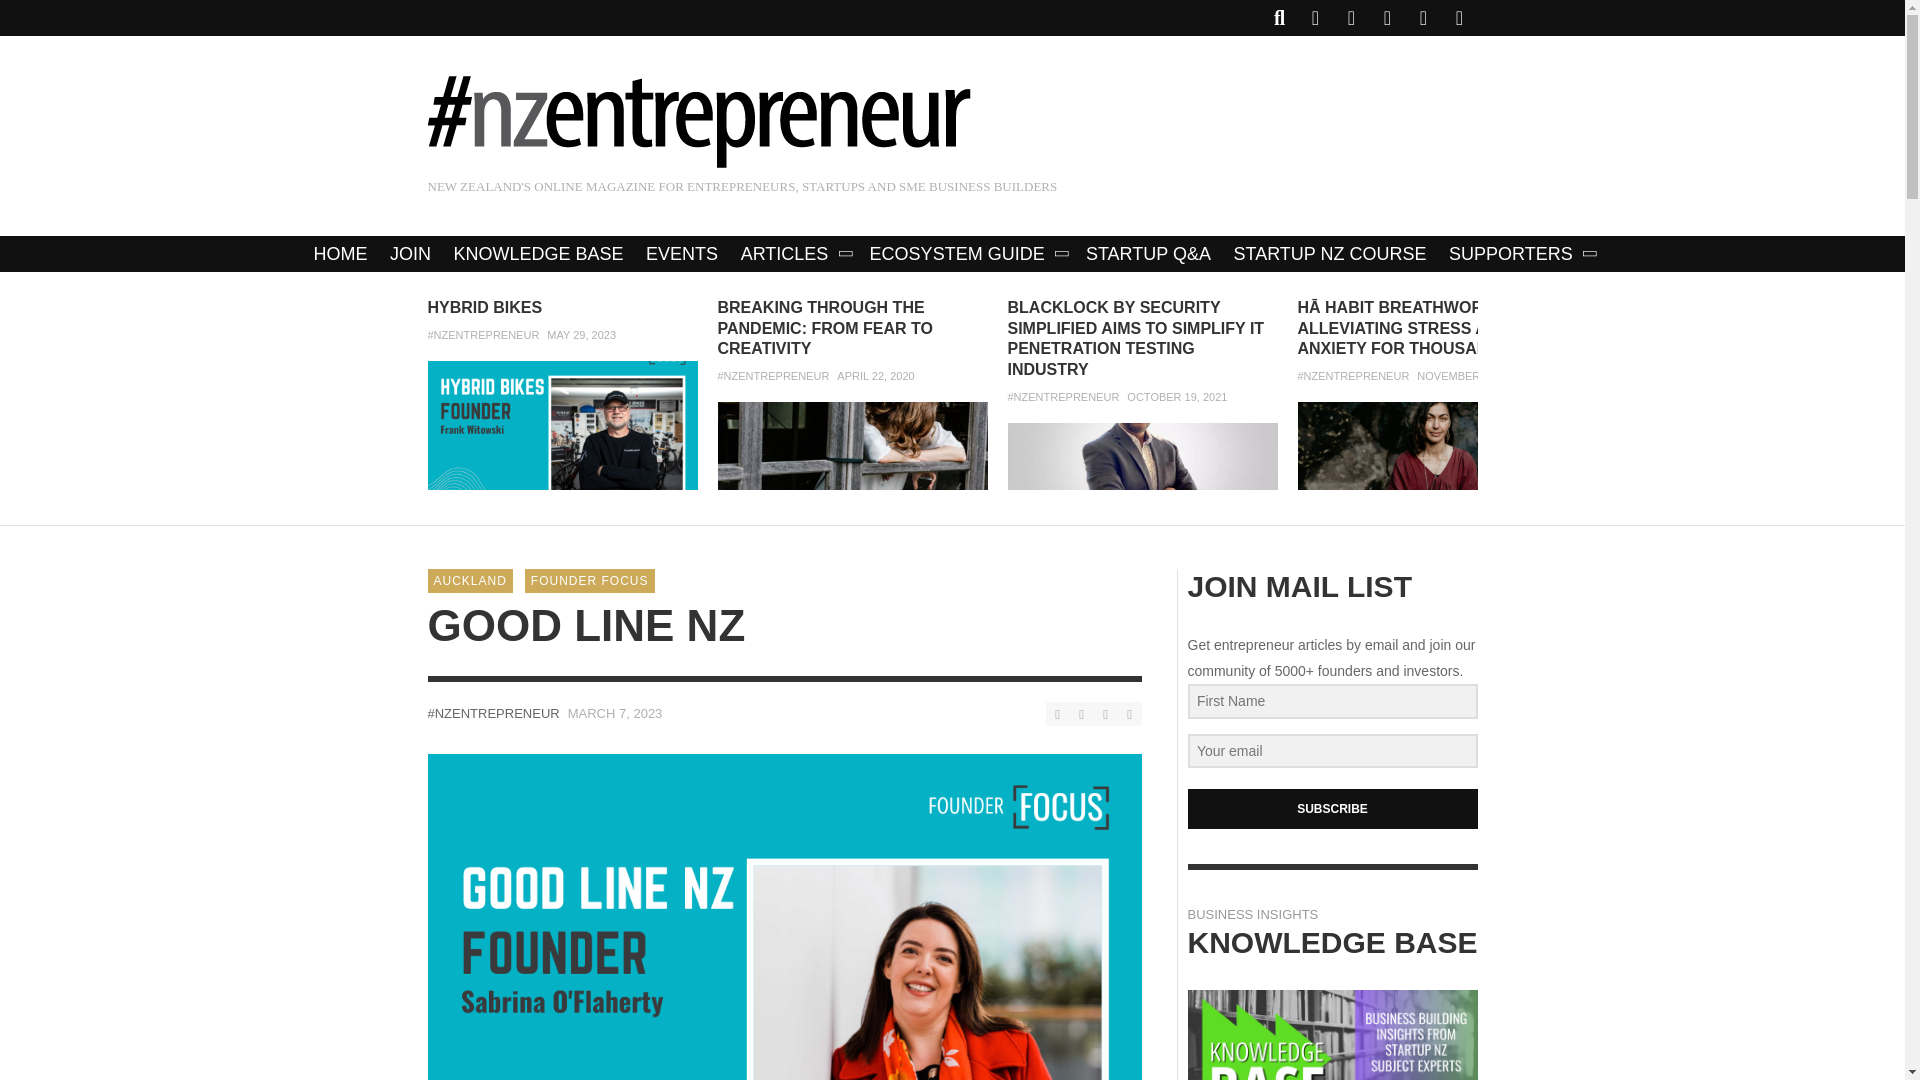  Describe the element at coordinates (1330, 254) in the screenshot. I see `STARTUP NZ COURSE` at that location.